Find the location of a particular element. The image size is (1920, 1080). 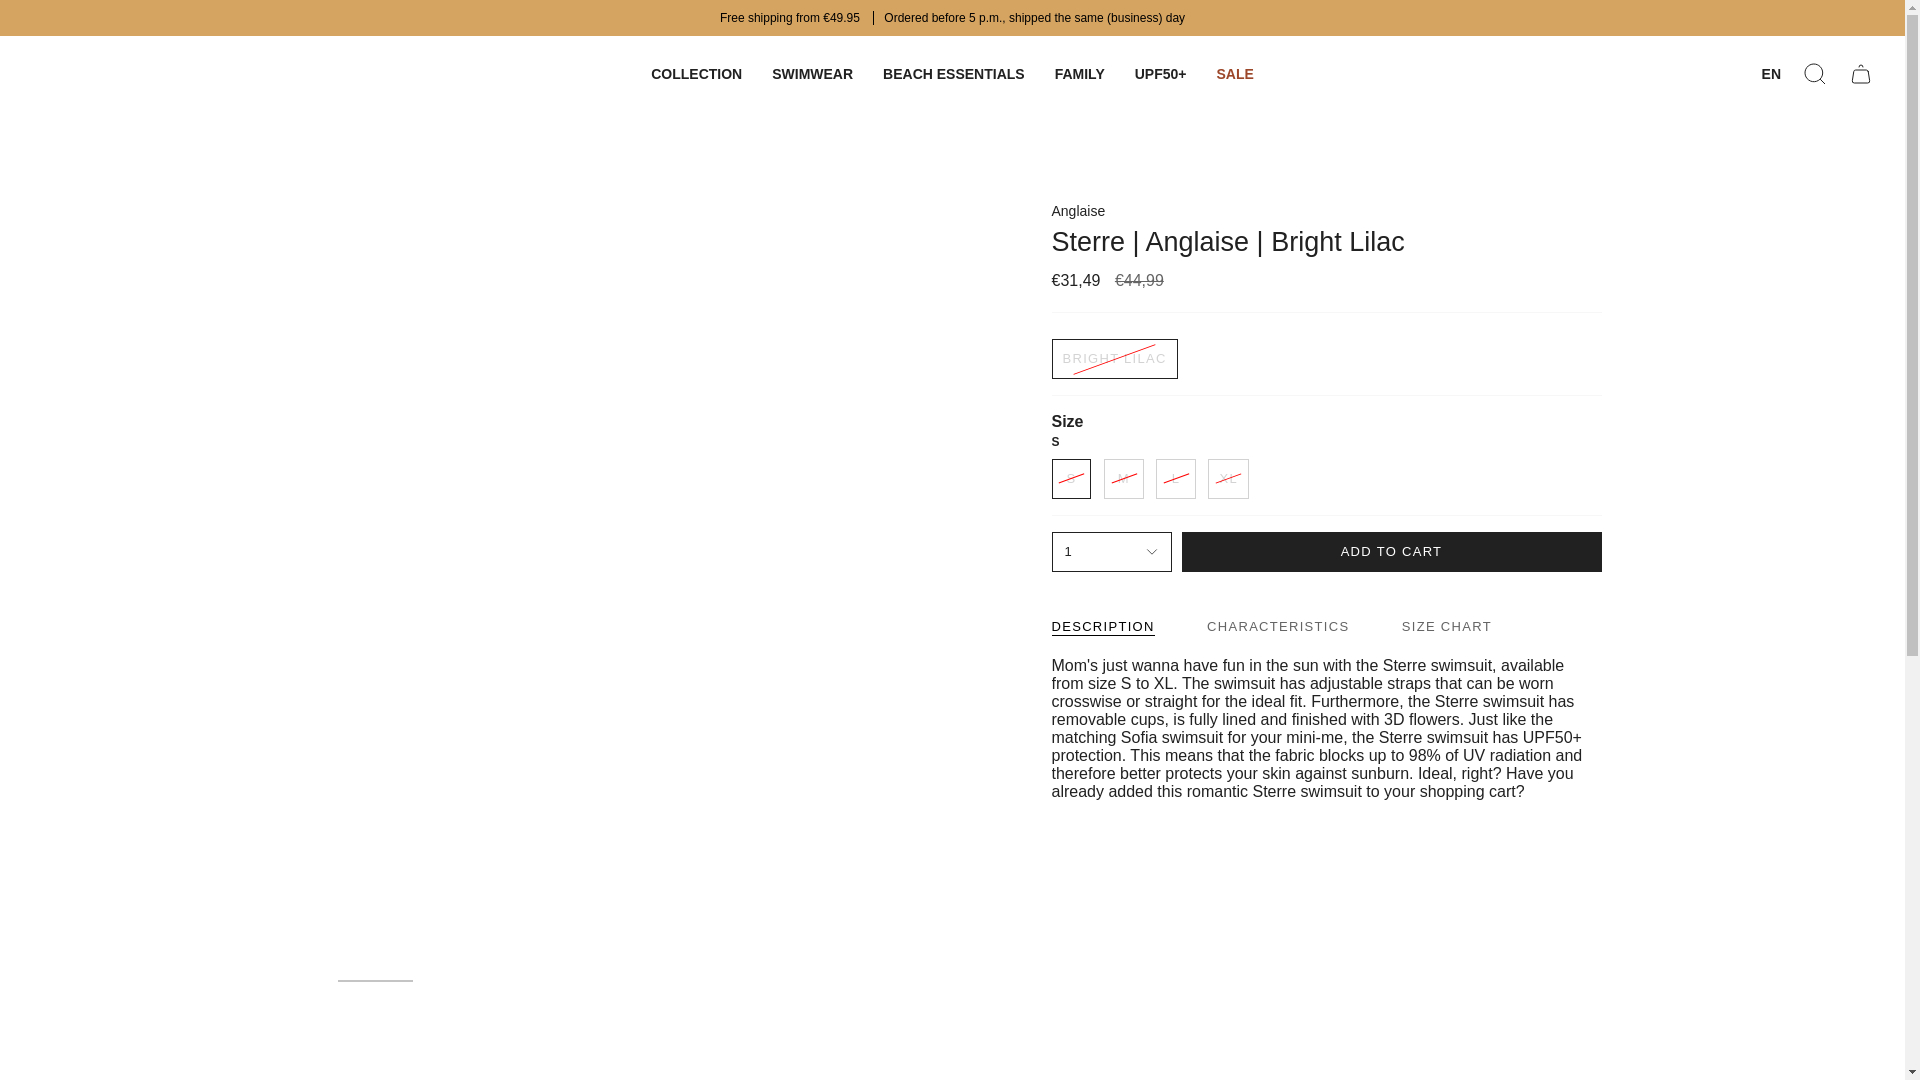

BEACH ESSENTIALS is located at coordinates (954, 74).